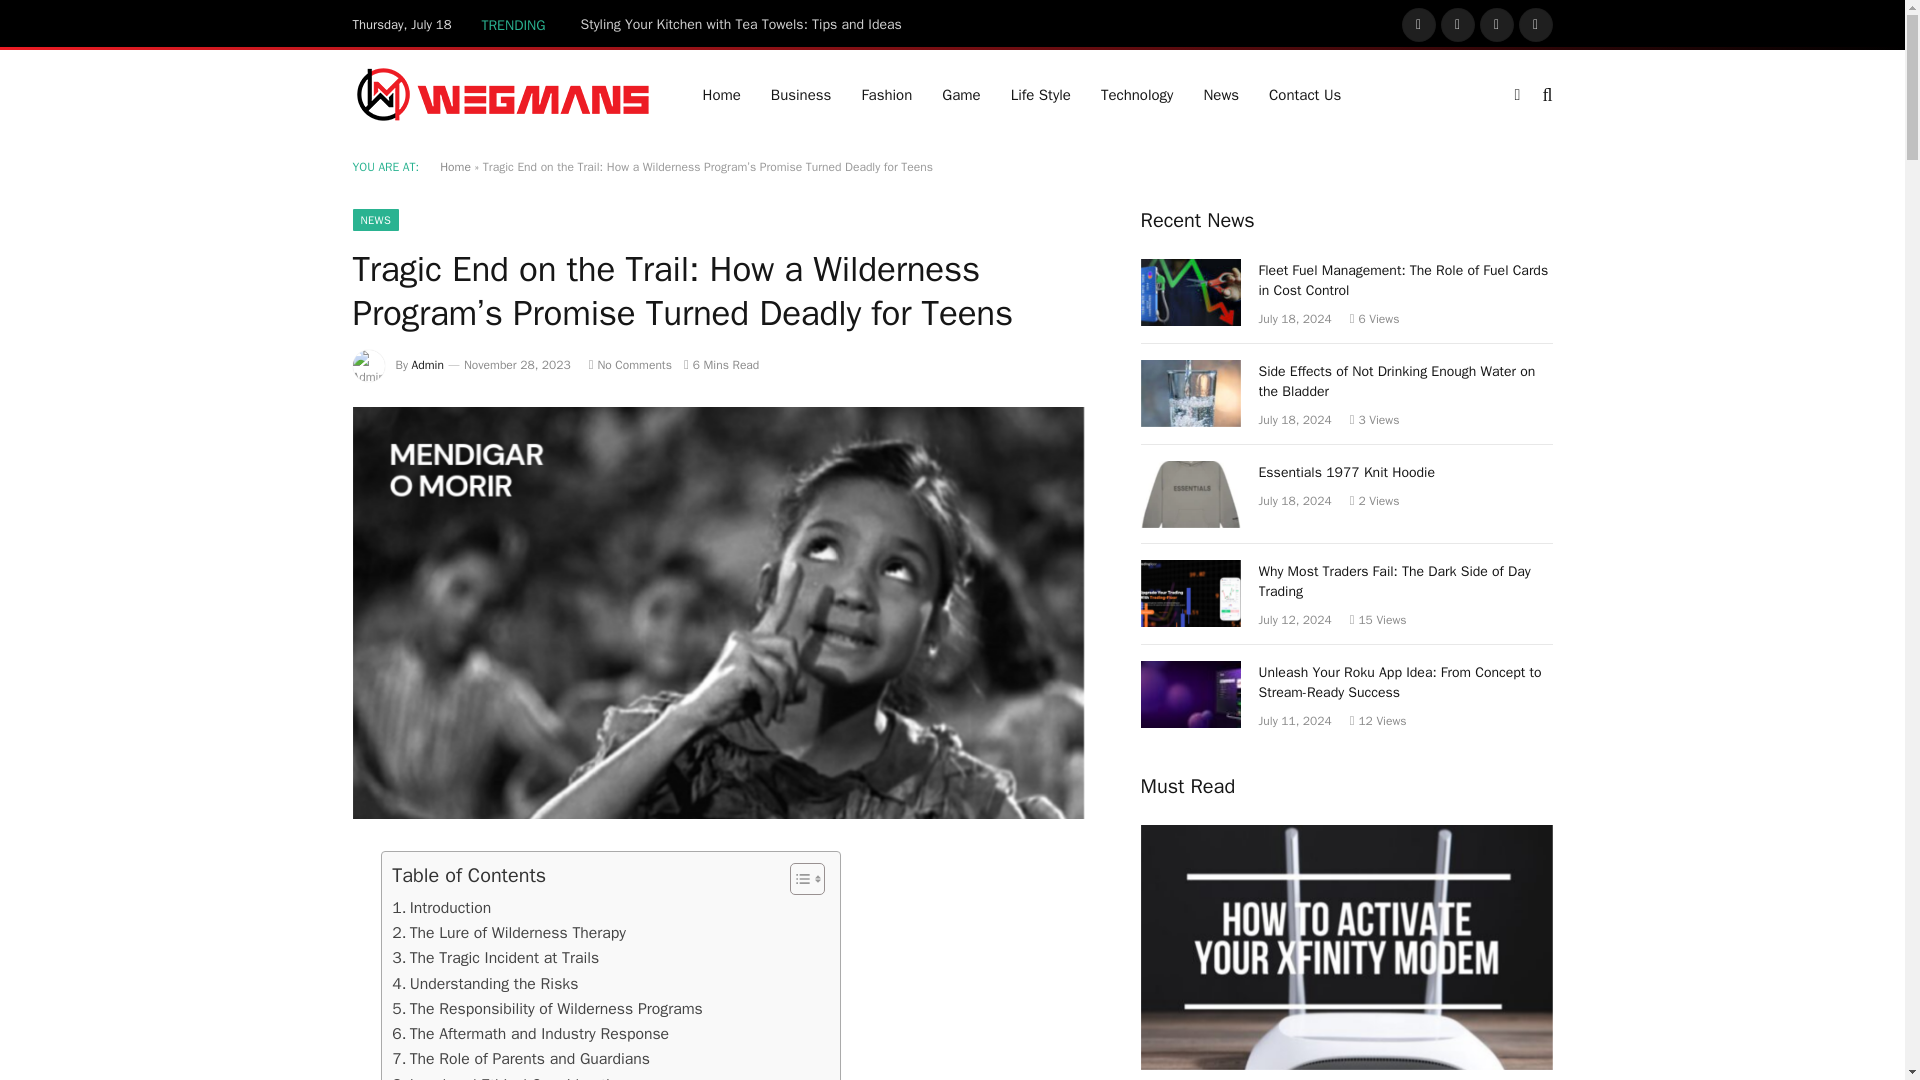  What do you see at coordinates (1137, 94) in the screenshot?
I see `Technology` at bounding box center [1137, 94].